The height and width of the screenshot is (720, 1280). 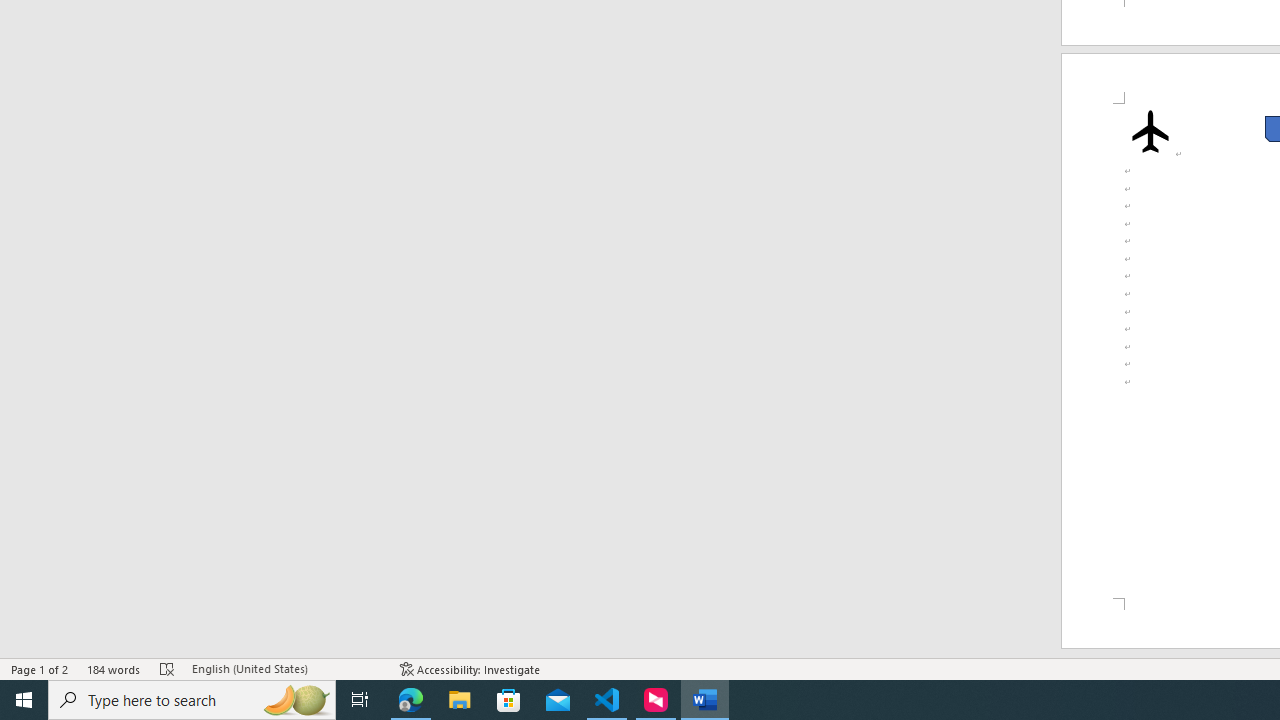 I want to click on Spelling and Grammar Check Errors, so click(x=168, y=668).